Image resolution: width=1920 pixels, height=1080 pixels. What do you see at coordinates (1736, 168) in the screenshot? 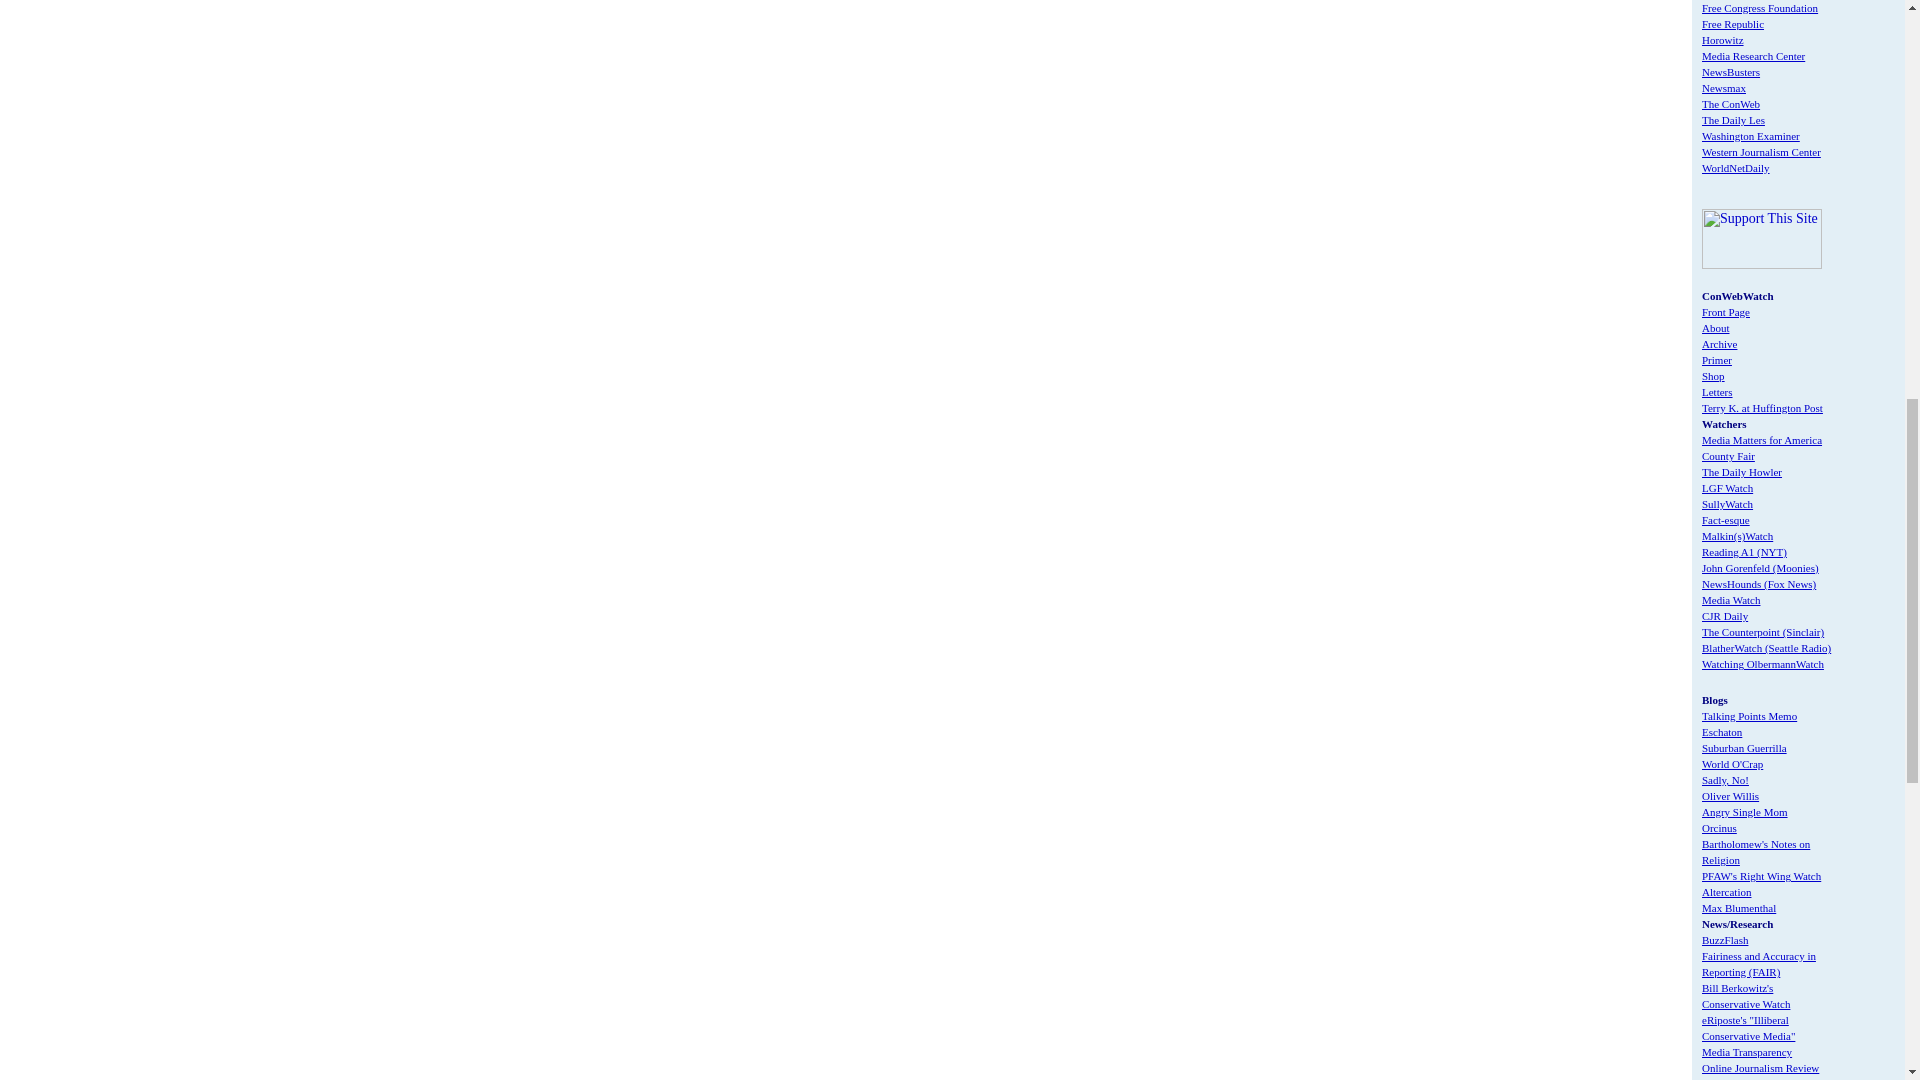
I see `WorldNetDaily` at bounding box center [1736, 168].